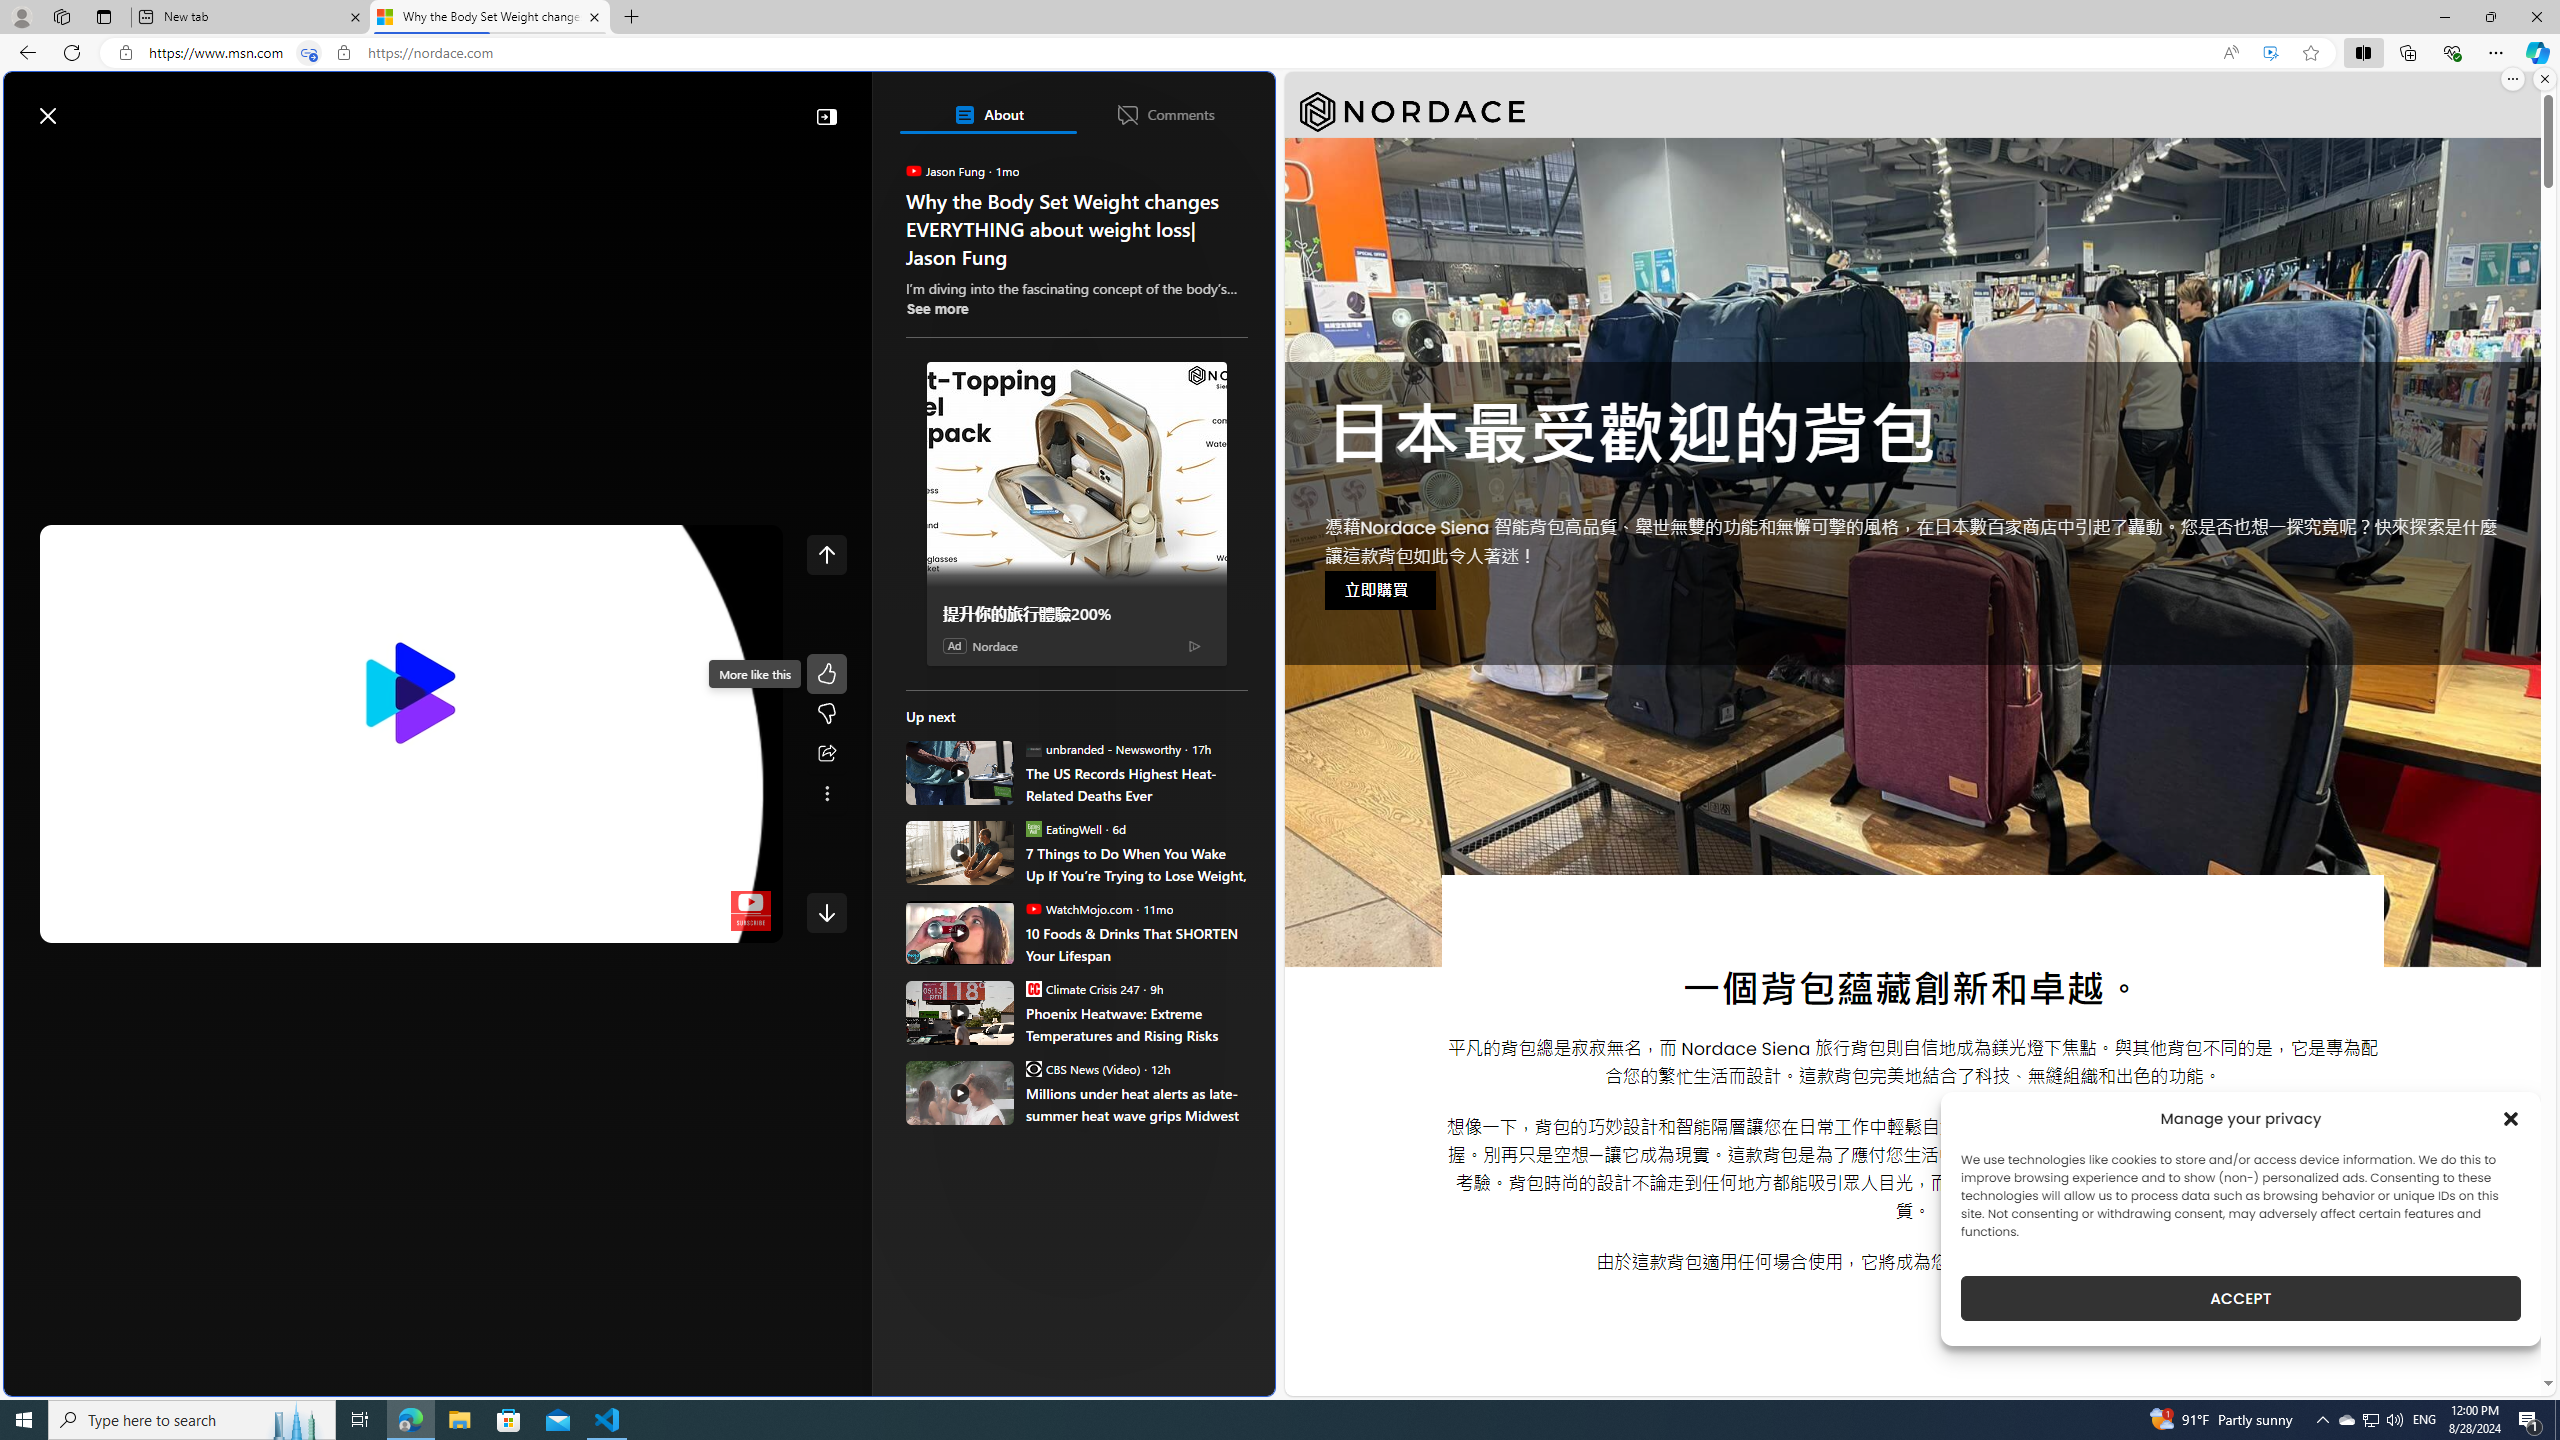 The image size is (2560, 1440). Describe the element at coordinates (2496, 52) in the screenshot. I see `Settings and more (Alt+F)` at that location.